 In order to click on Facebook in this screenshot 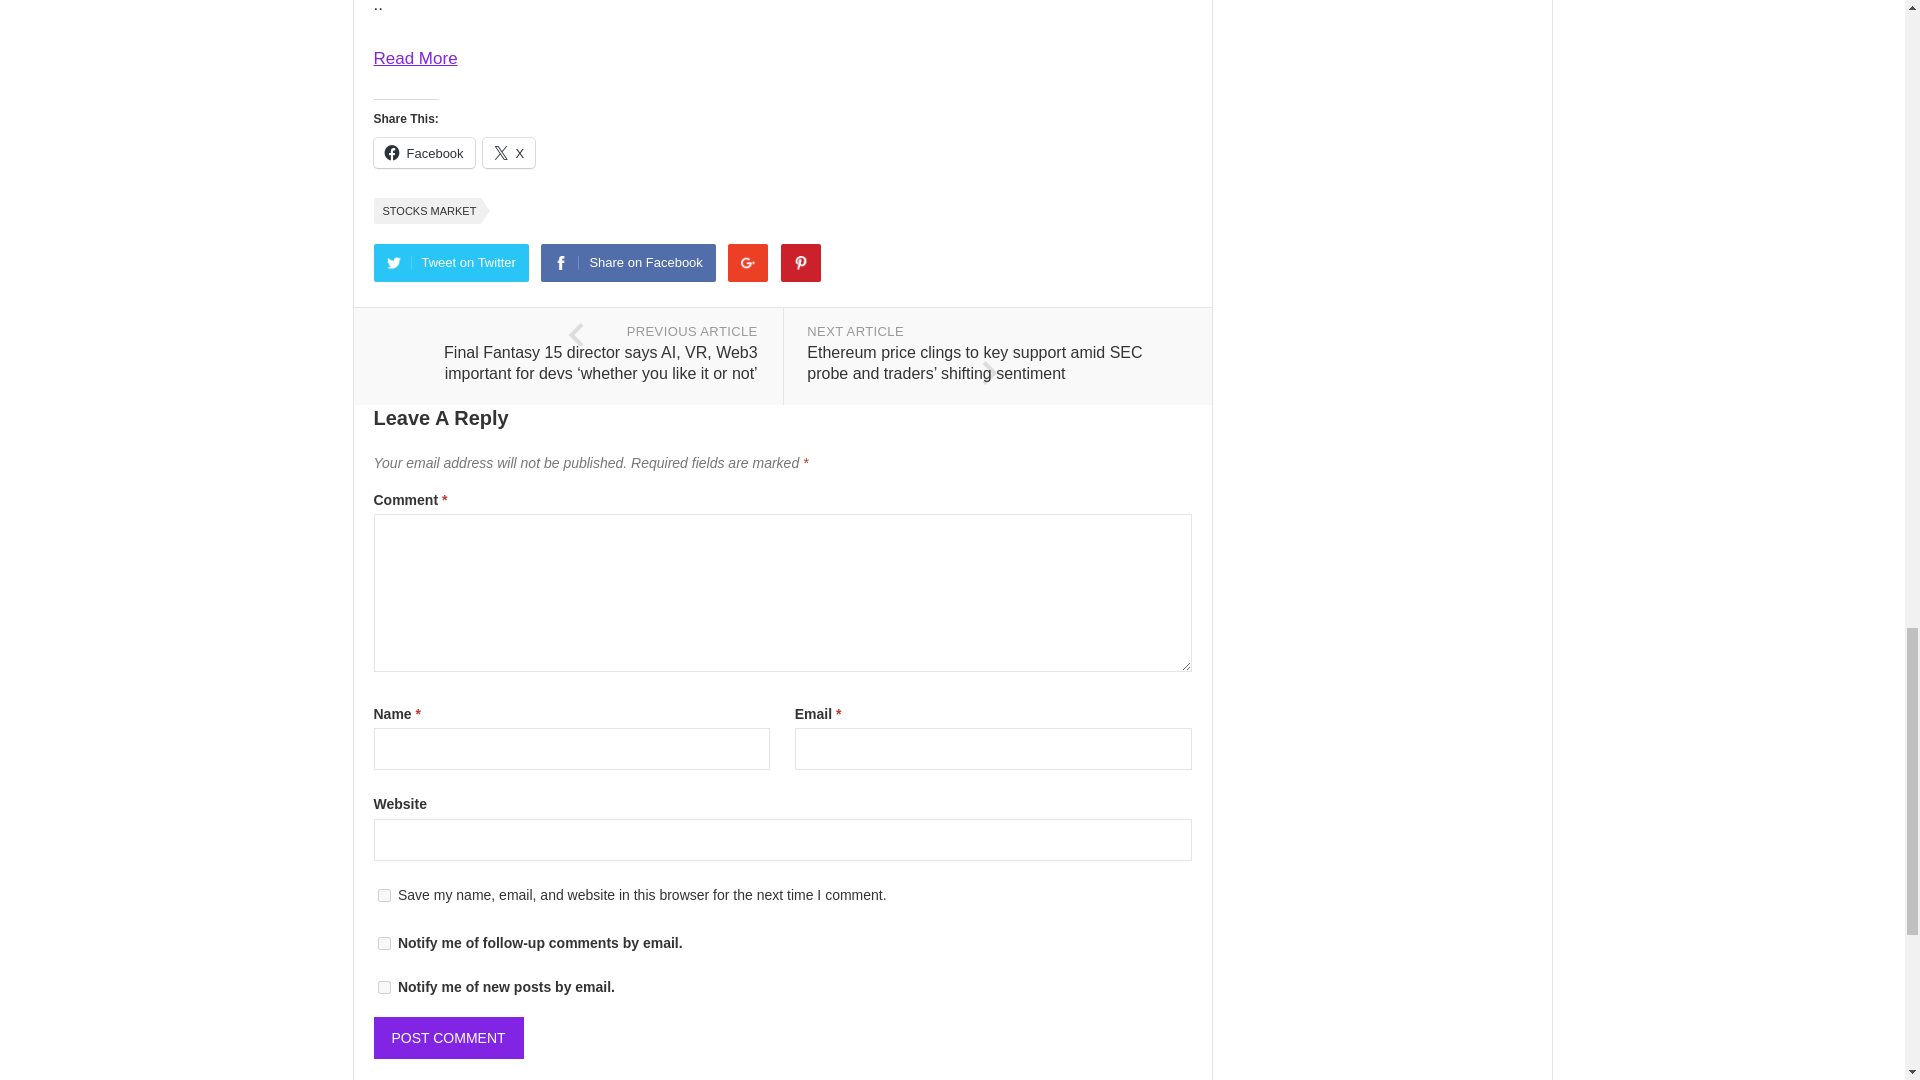, I will do `click(424, 153)`.